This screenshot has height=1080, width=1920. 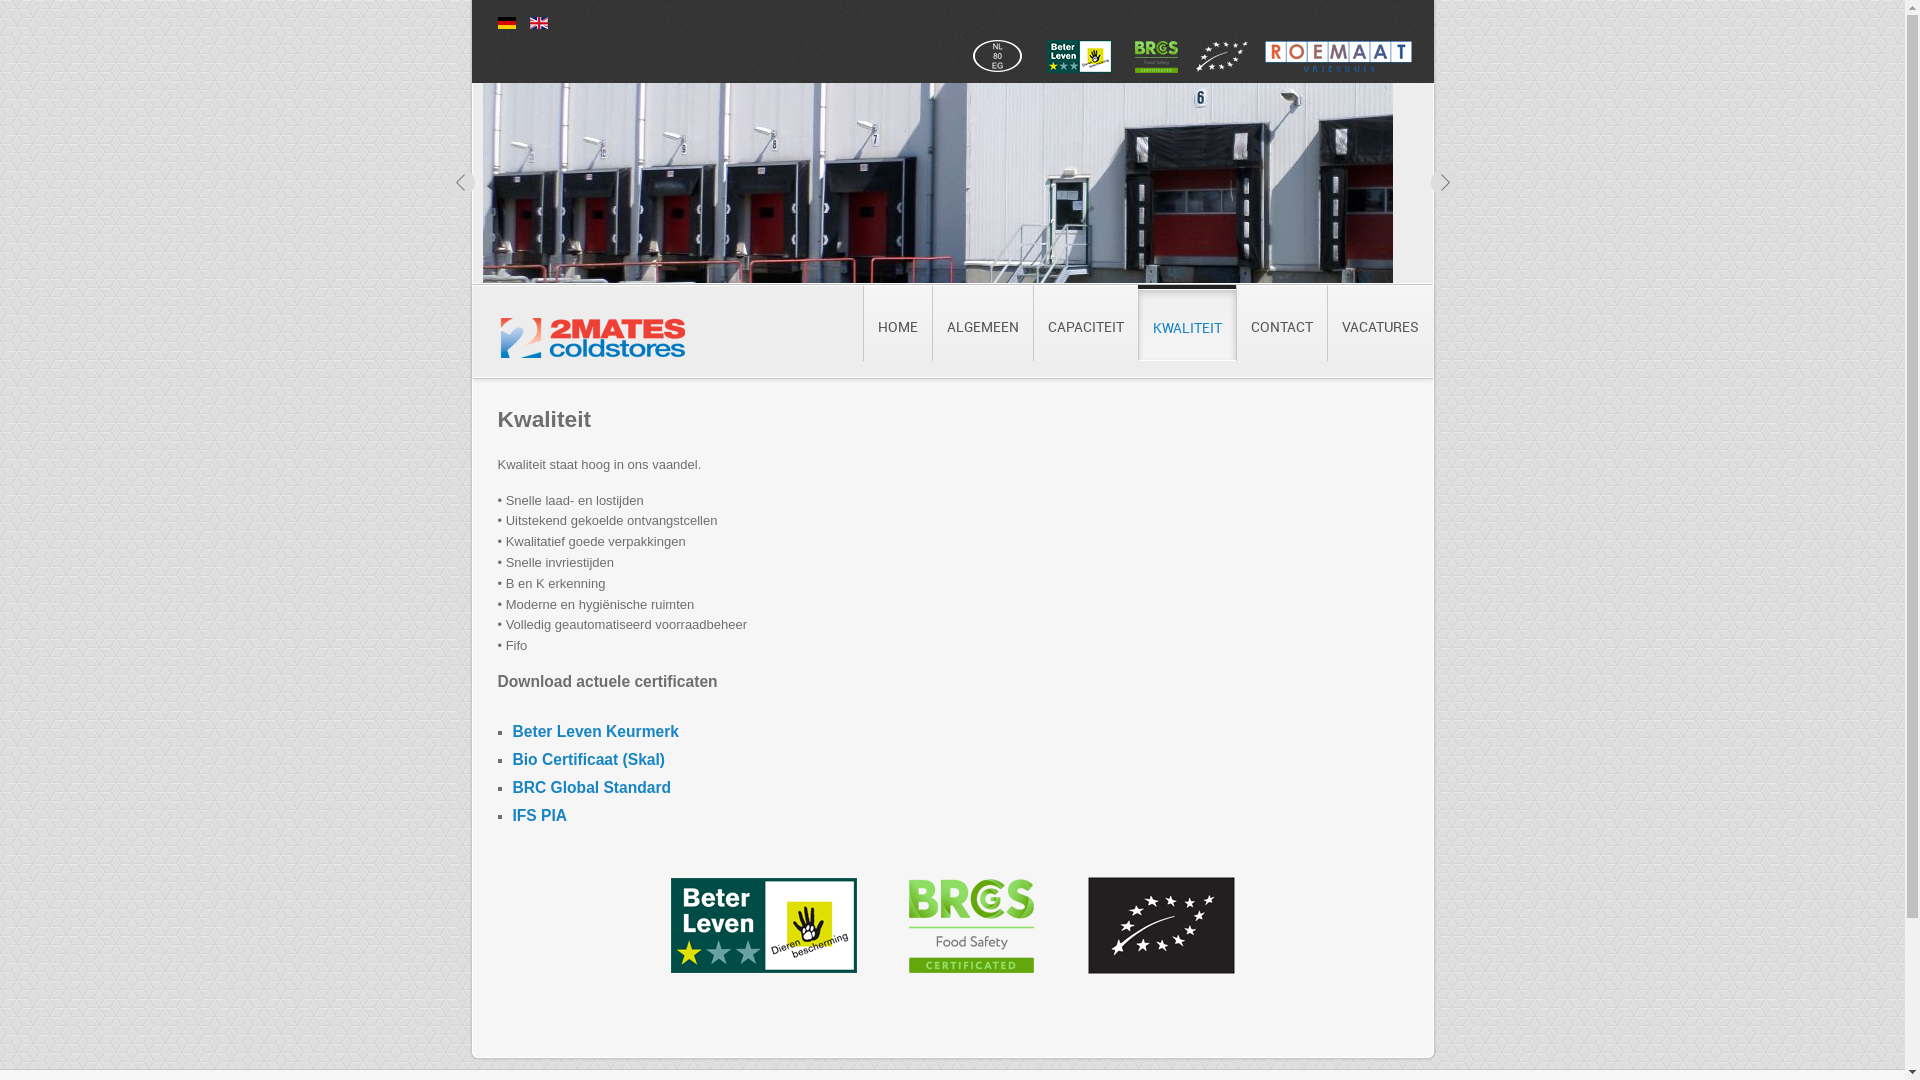 What do you see at coordinates (592, 788) in the screenshot?
I see `BRC Global Standard` at bounding box center [592, 788].